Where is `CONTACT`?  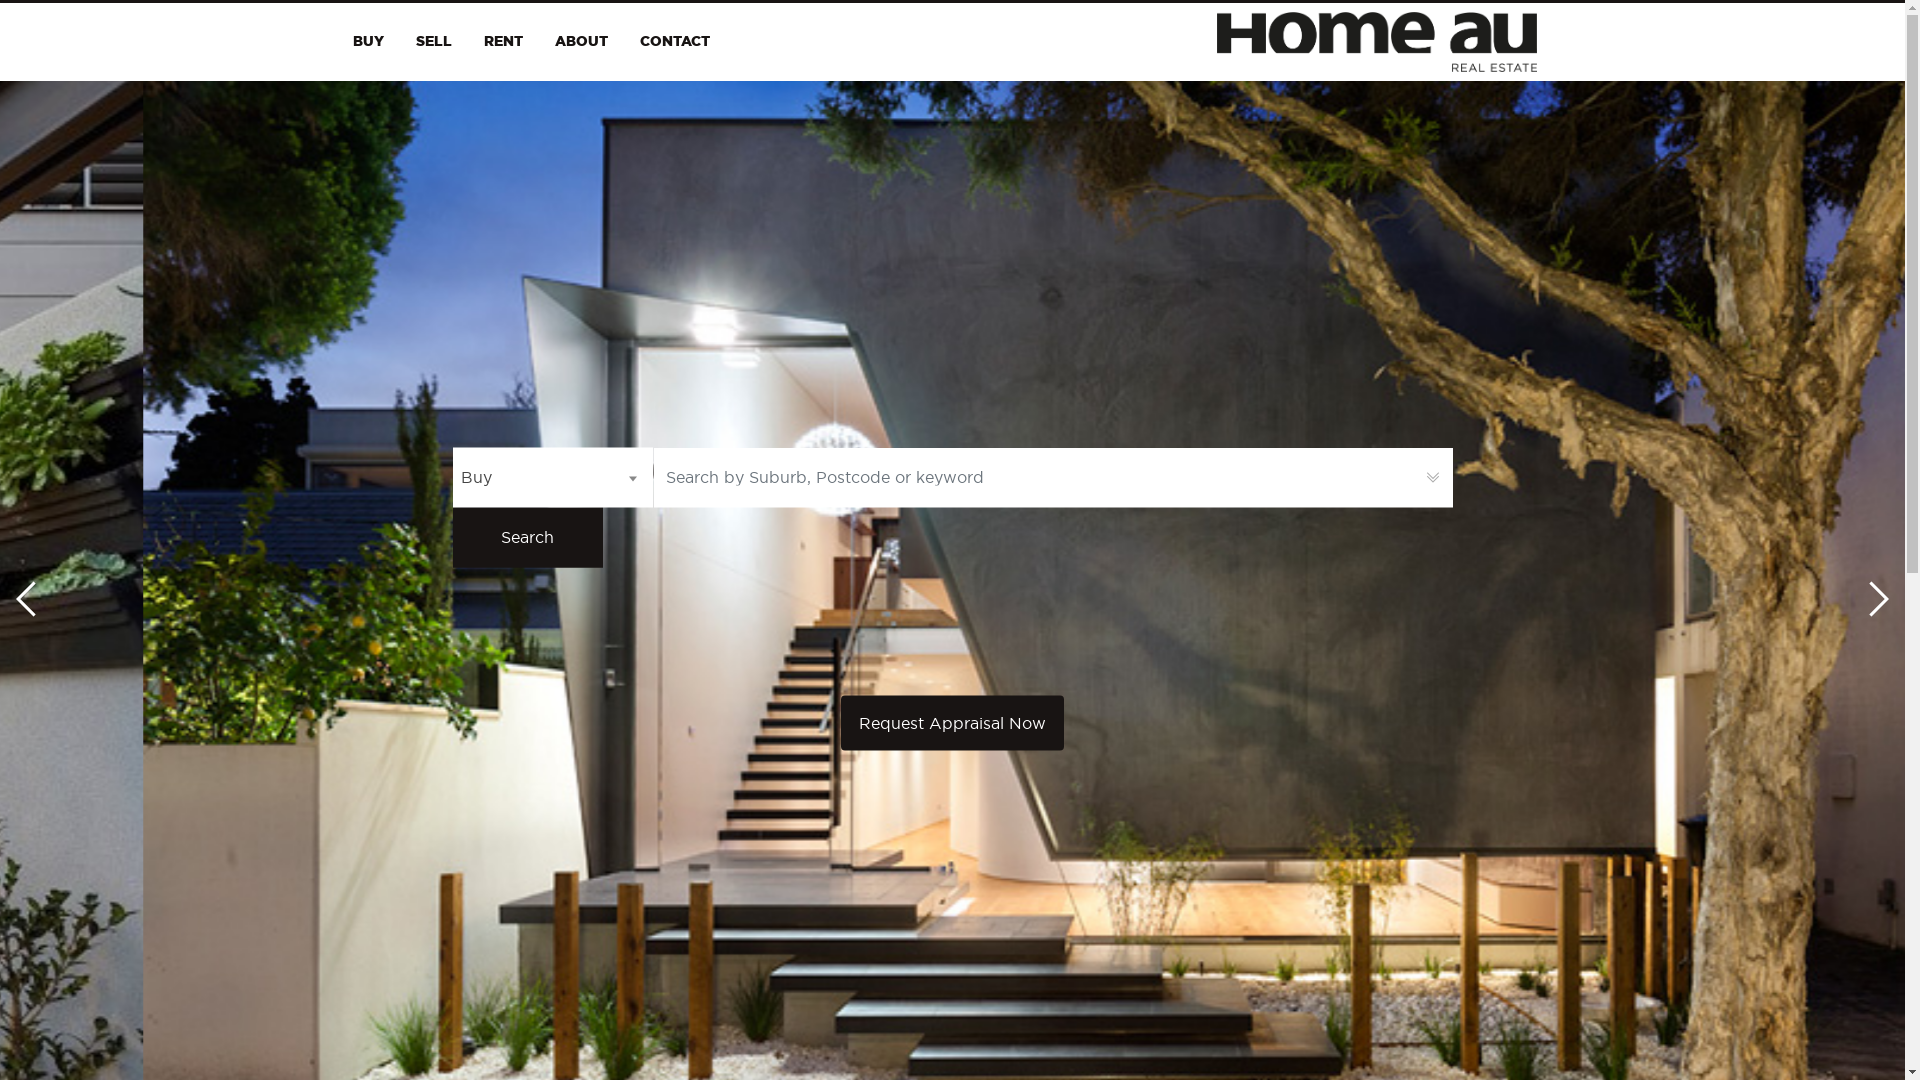 CONTACT is located at coordinates (675, 42).